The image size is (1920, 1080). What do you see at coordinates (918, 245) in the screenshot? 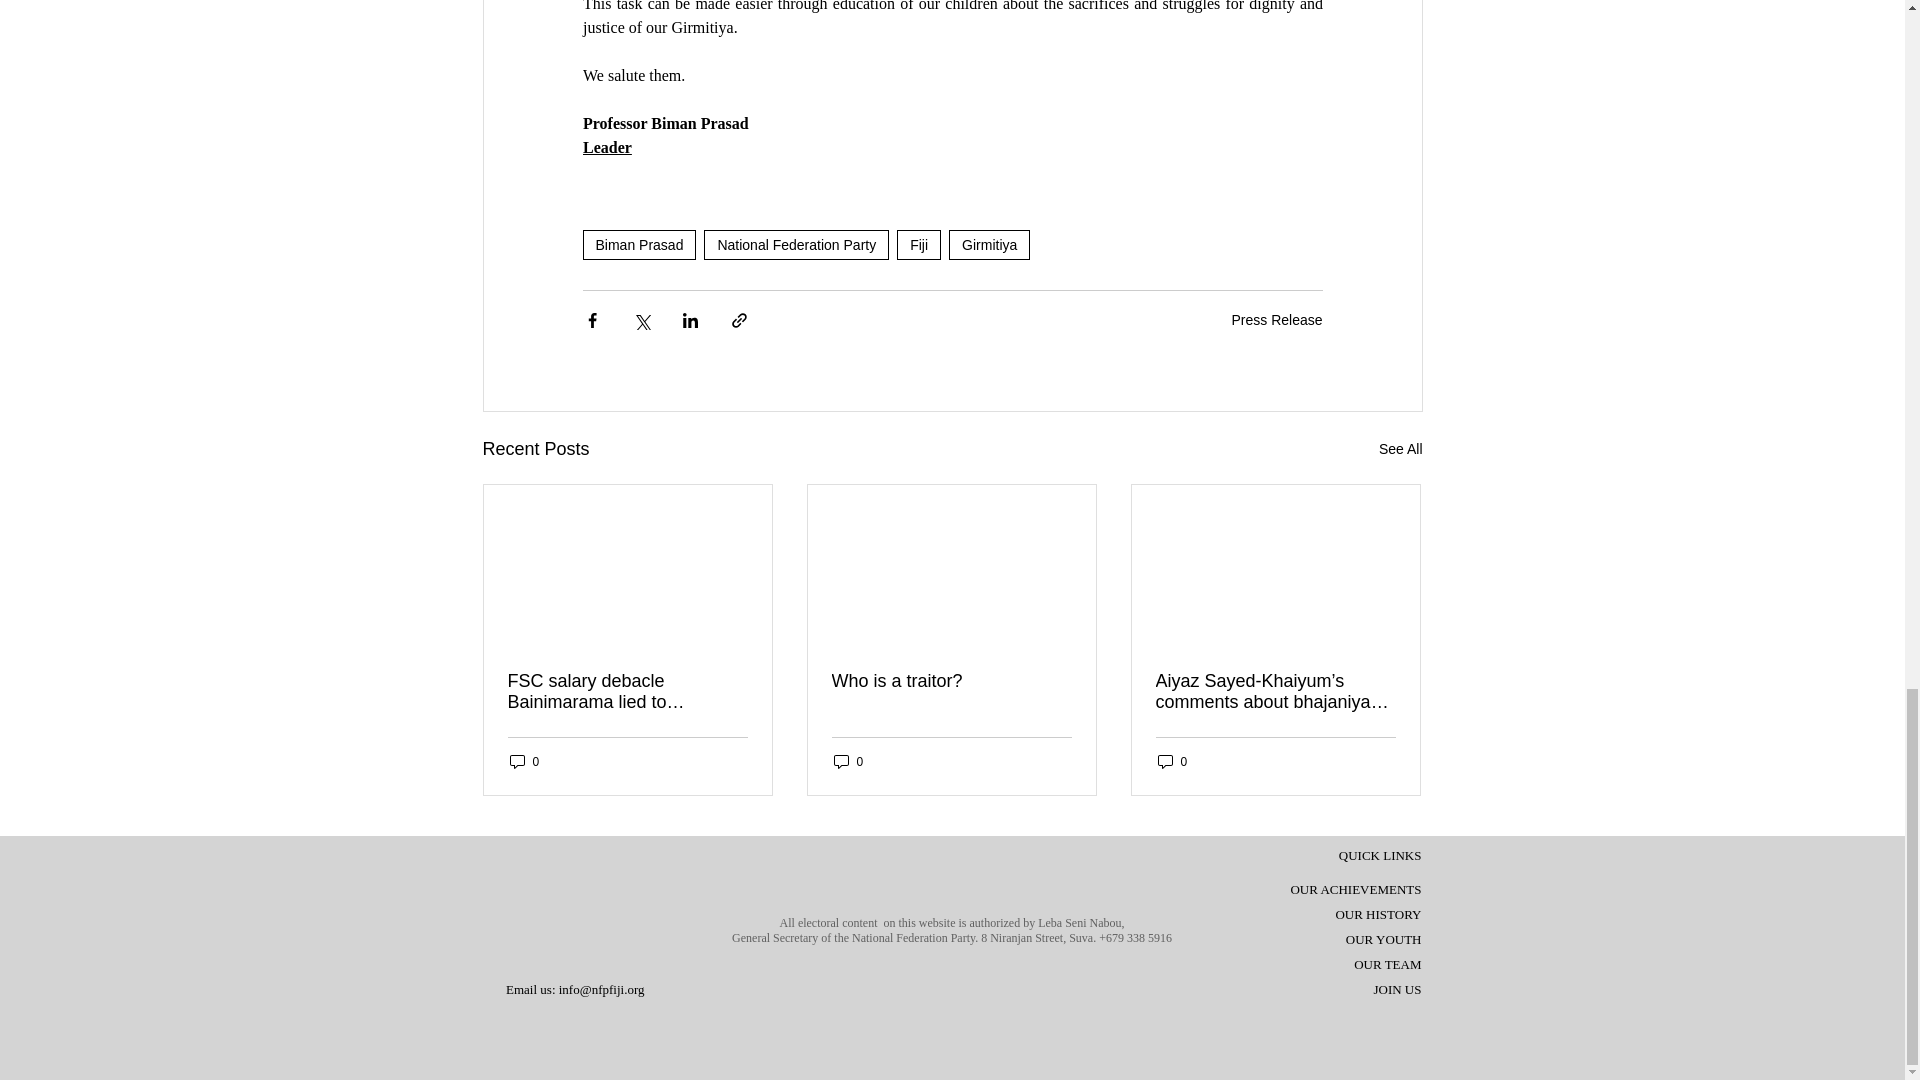
I see `Fiji` at bounding box center [918, 245].